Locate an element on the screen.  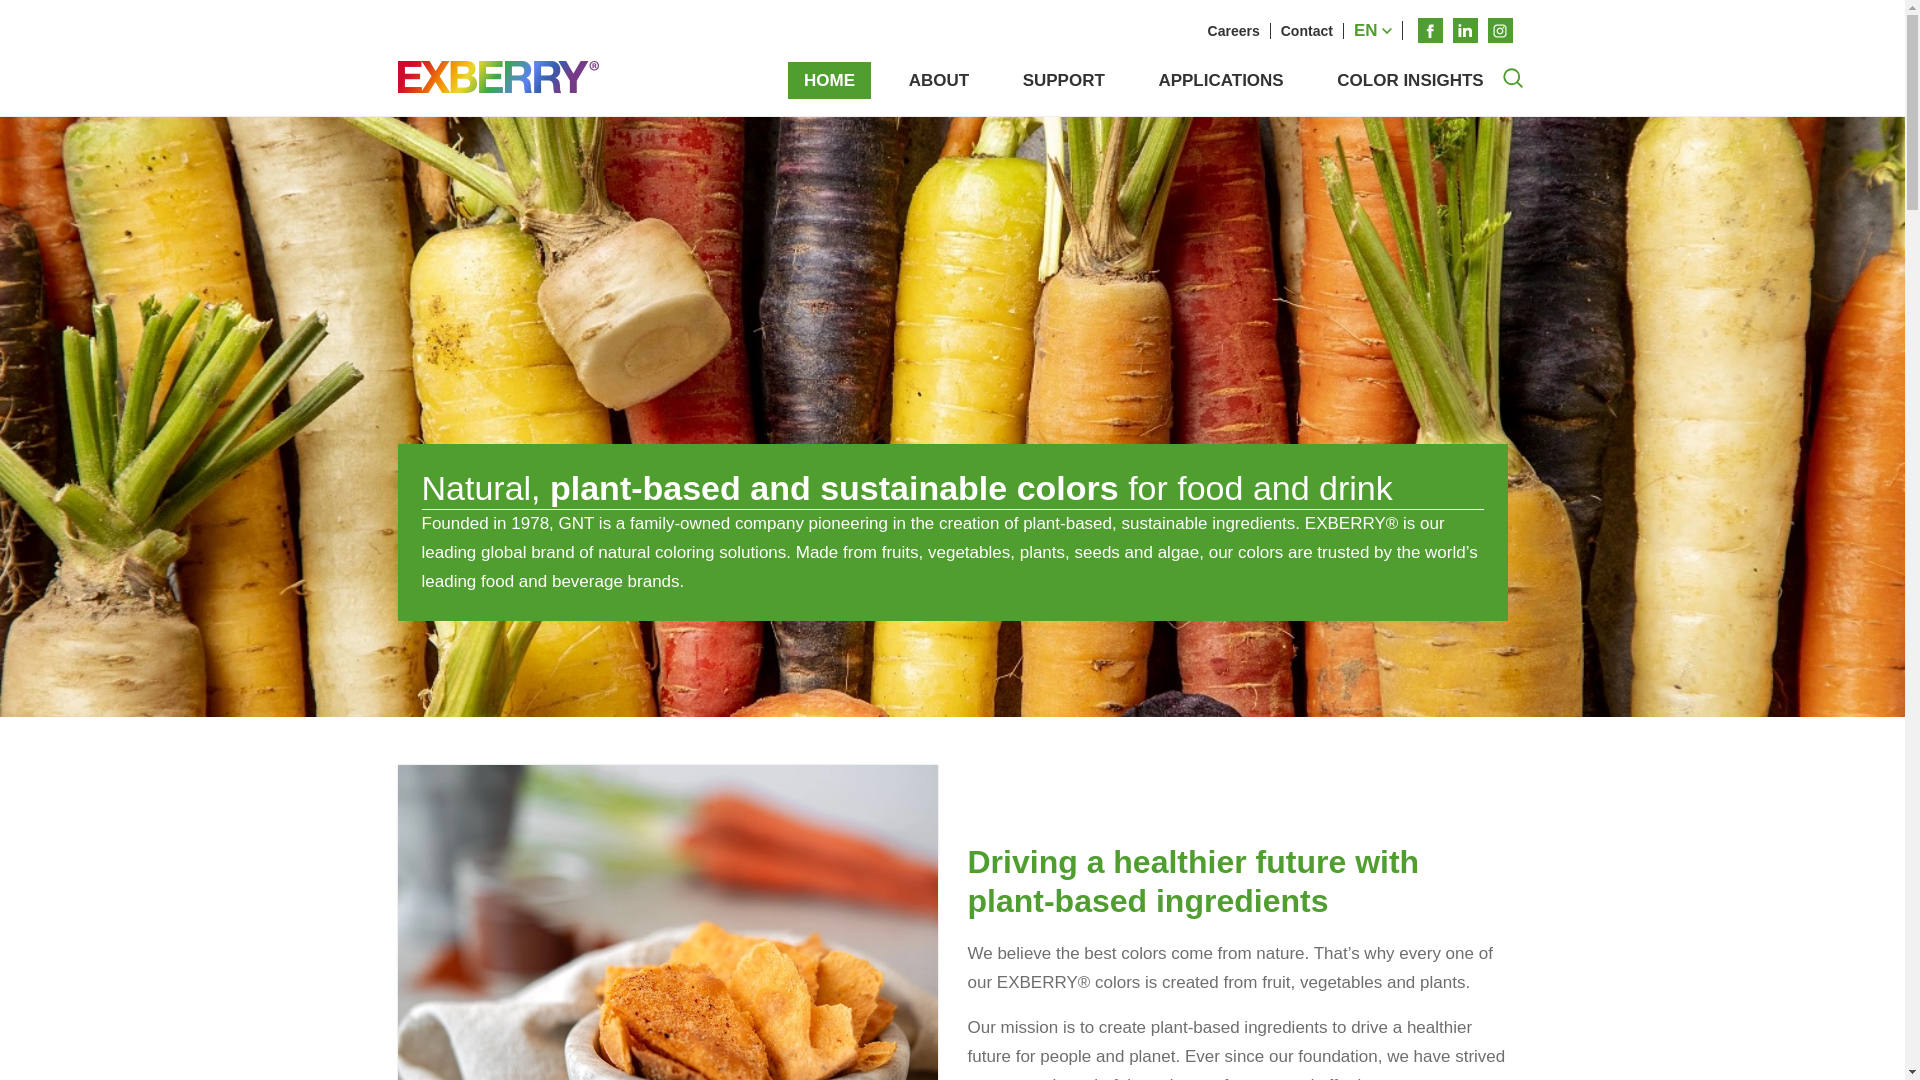
APPLICATIONS is located at coordinates (1220, 80).